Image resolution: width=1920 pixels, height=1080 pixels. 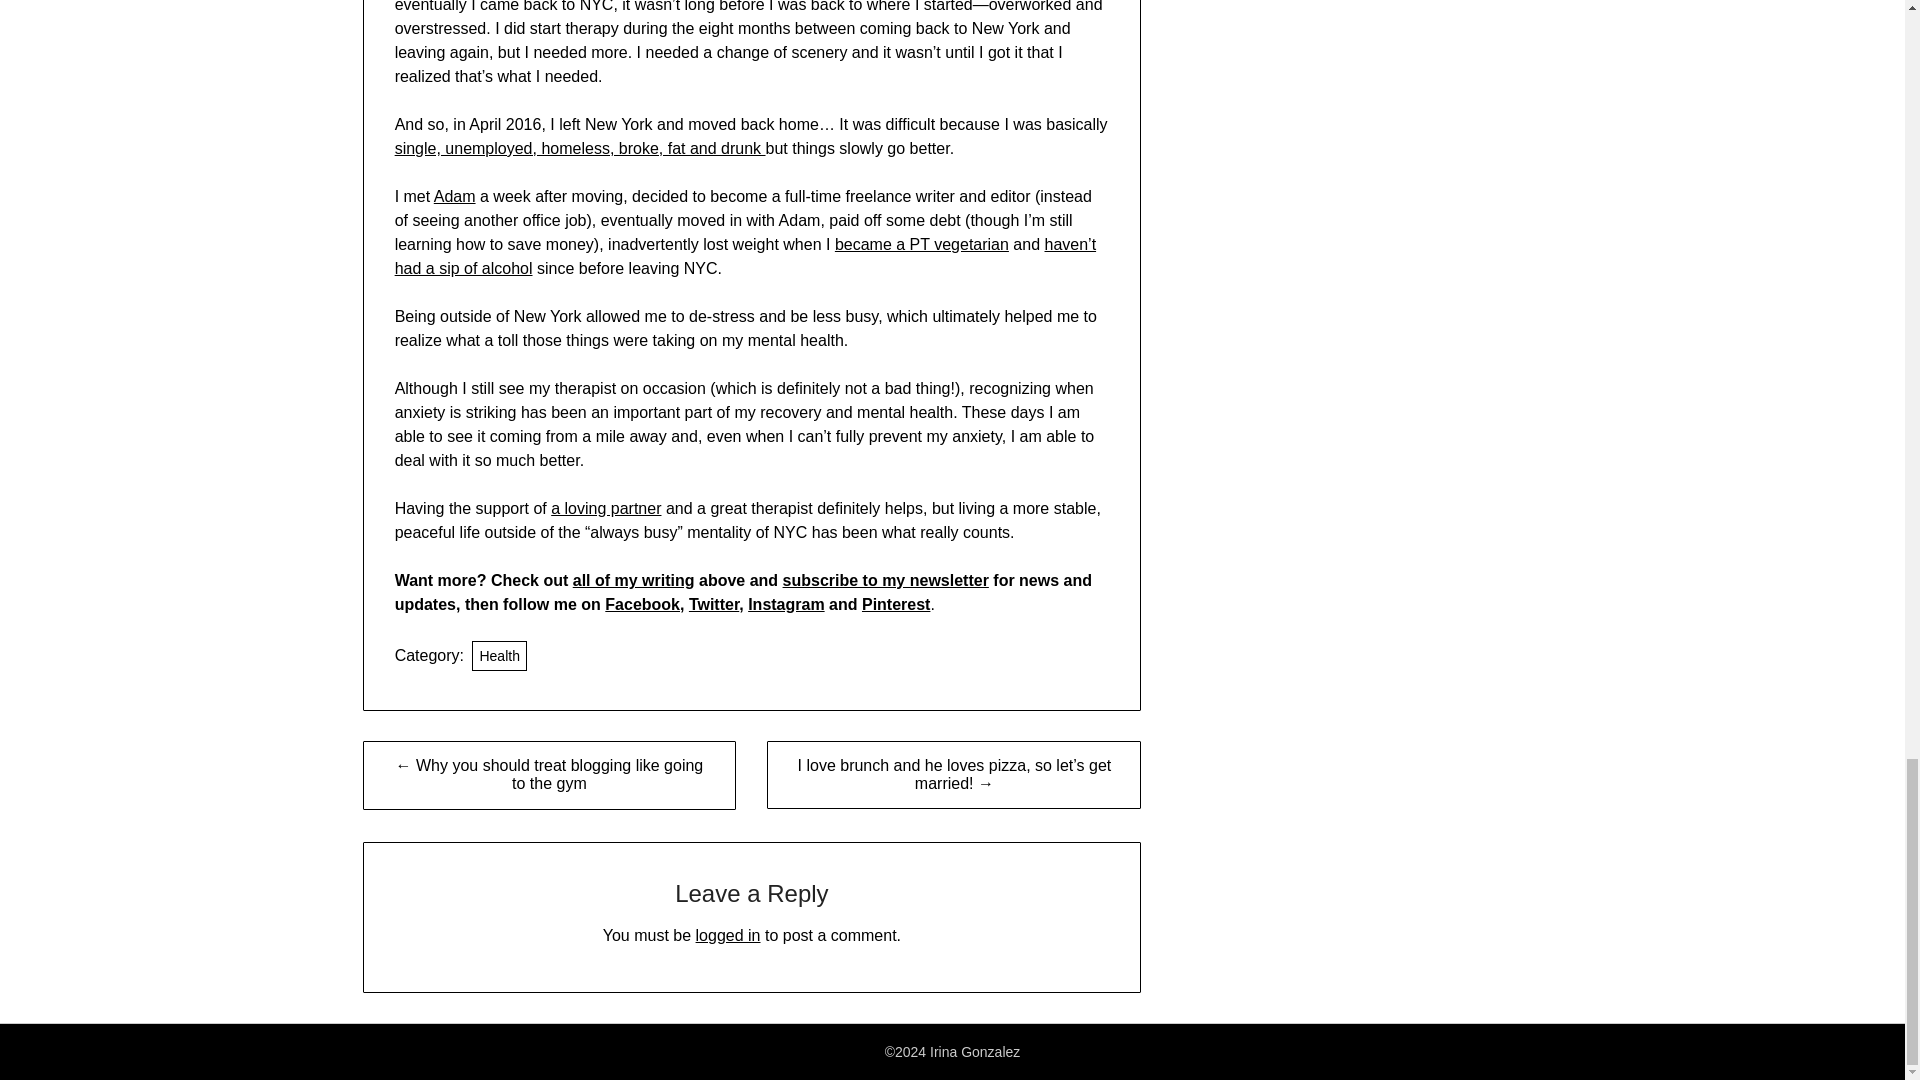 What do you see at coordinates (896, 604) in the screenshot?
I see `Pinterest` at bounding box center [896, 604].